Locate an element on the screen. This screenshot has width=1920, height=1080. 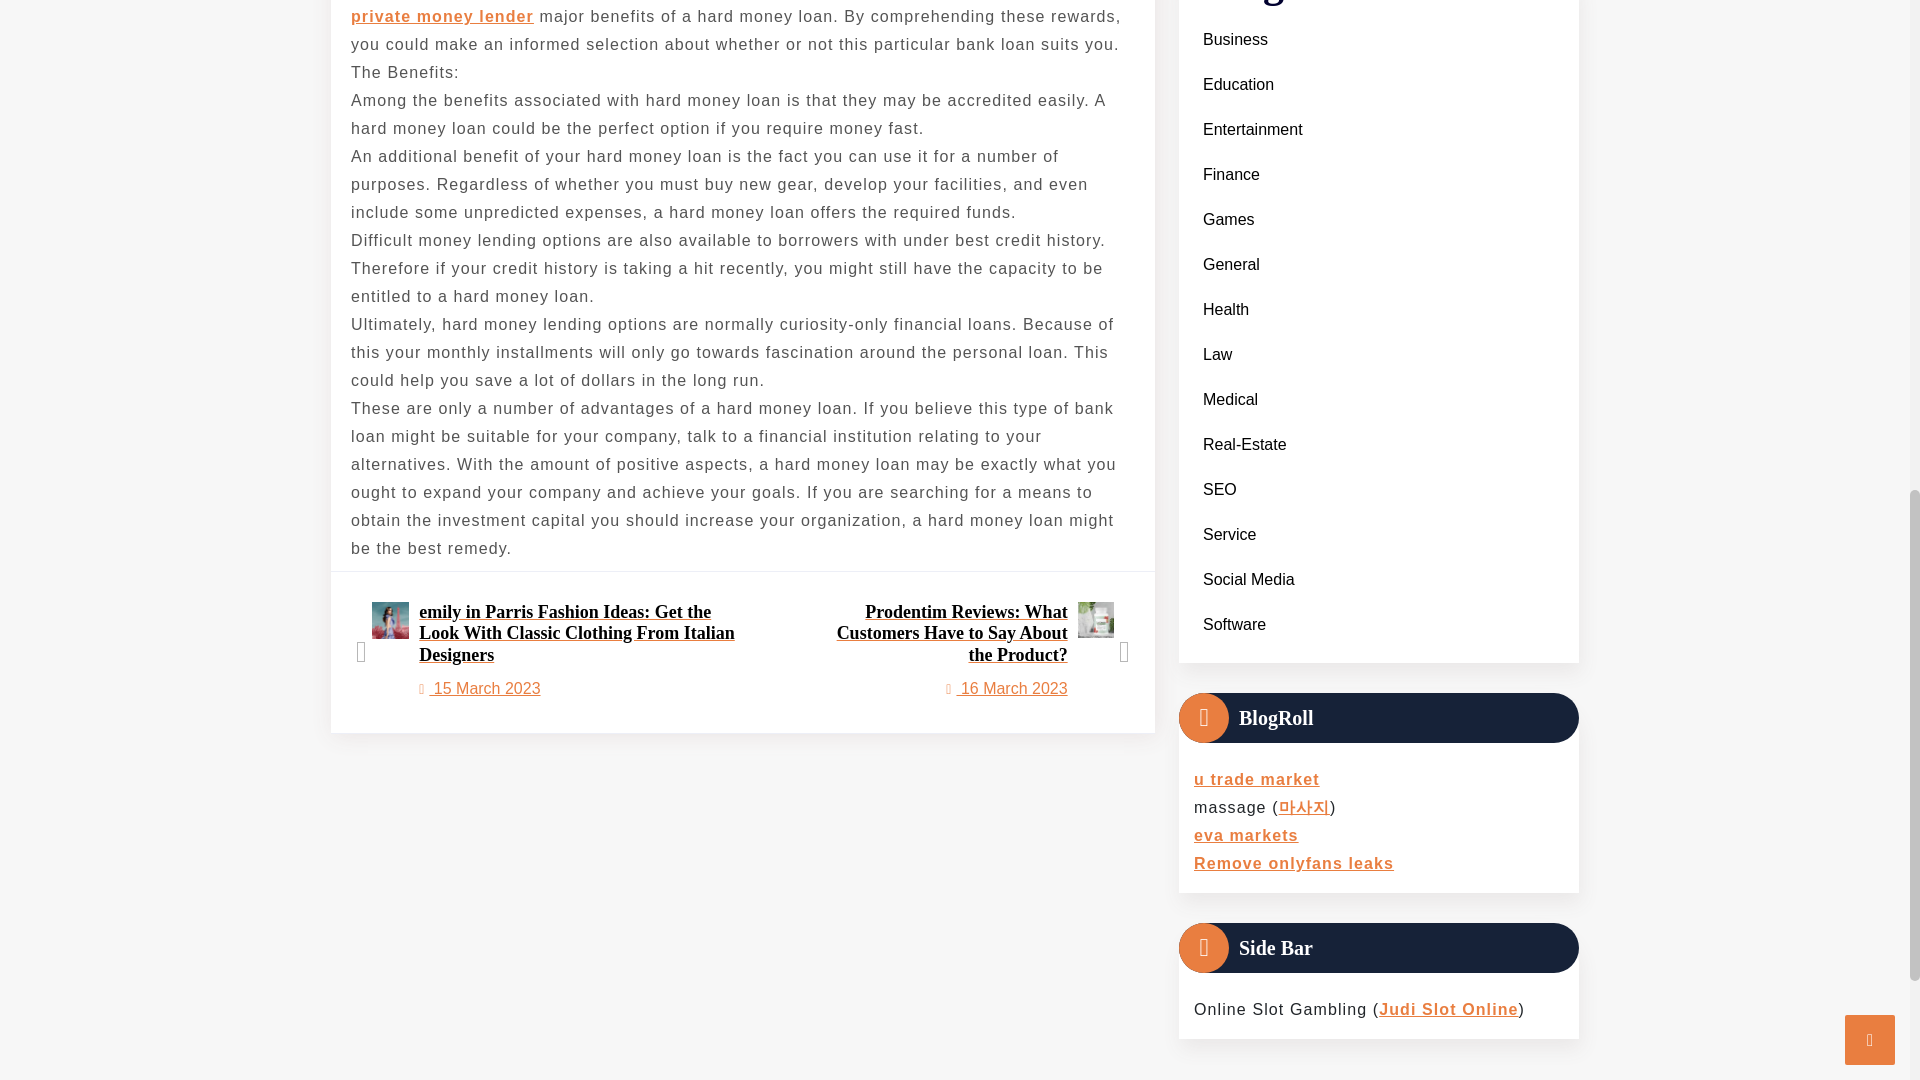
Education is located at coordinates (1238, 84).